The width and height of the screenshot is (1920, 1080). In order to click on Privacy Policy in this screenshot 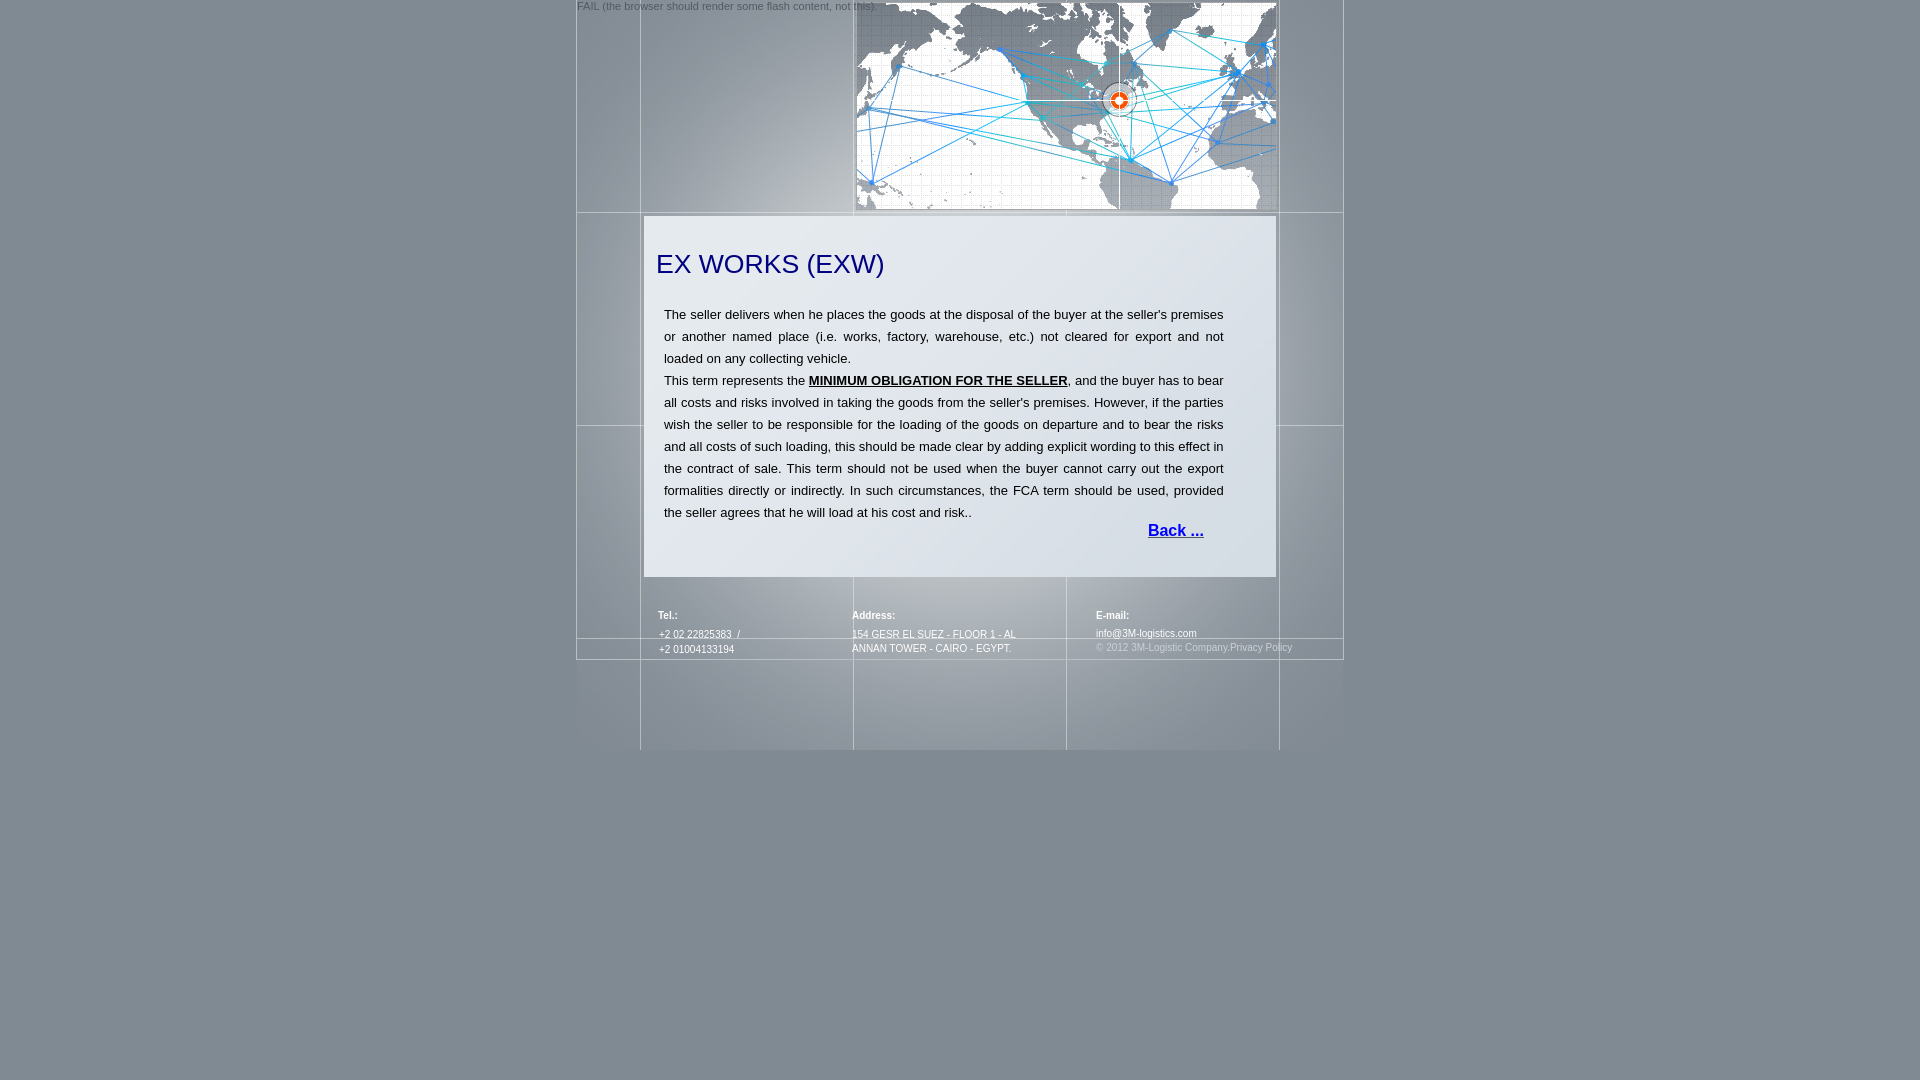, I will do `click(1261, 648)`.